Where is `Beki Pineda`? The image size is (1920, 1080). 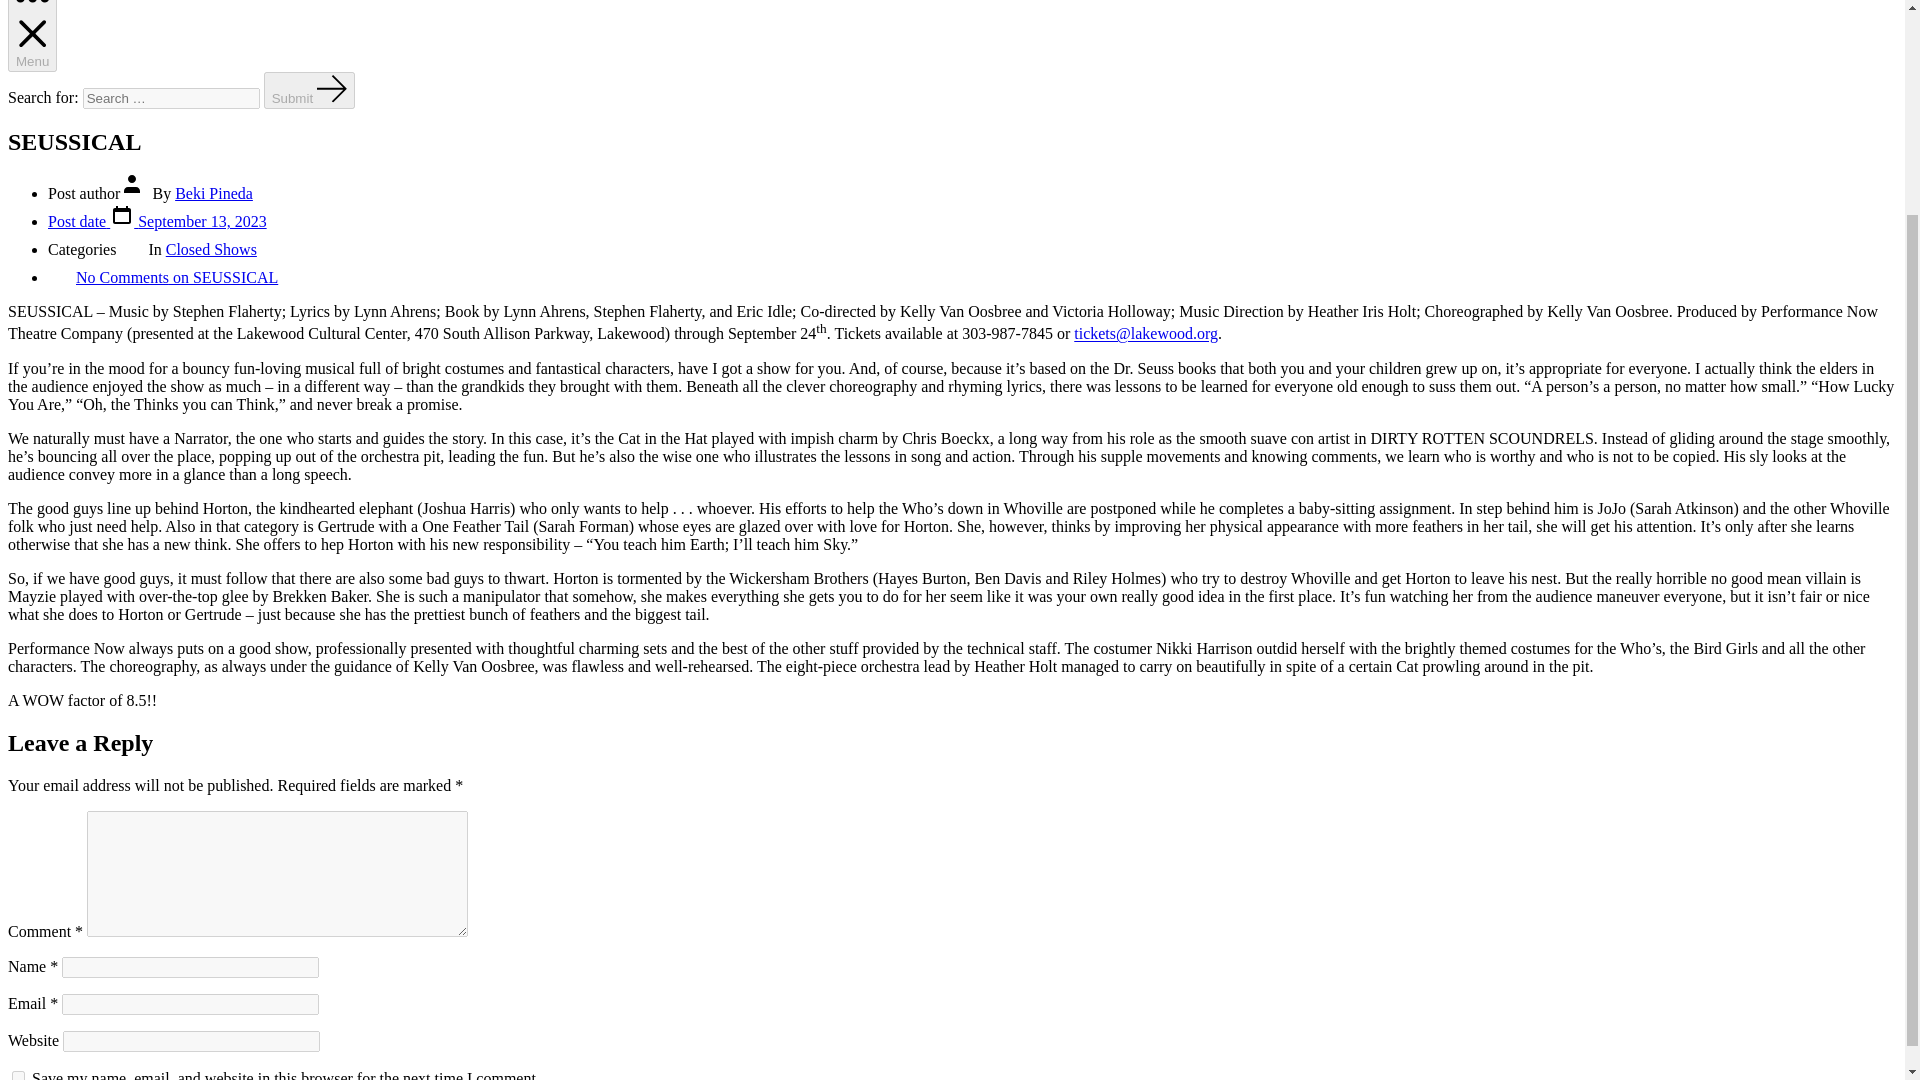 Beki Pineda is located at coordinates (214, 192).